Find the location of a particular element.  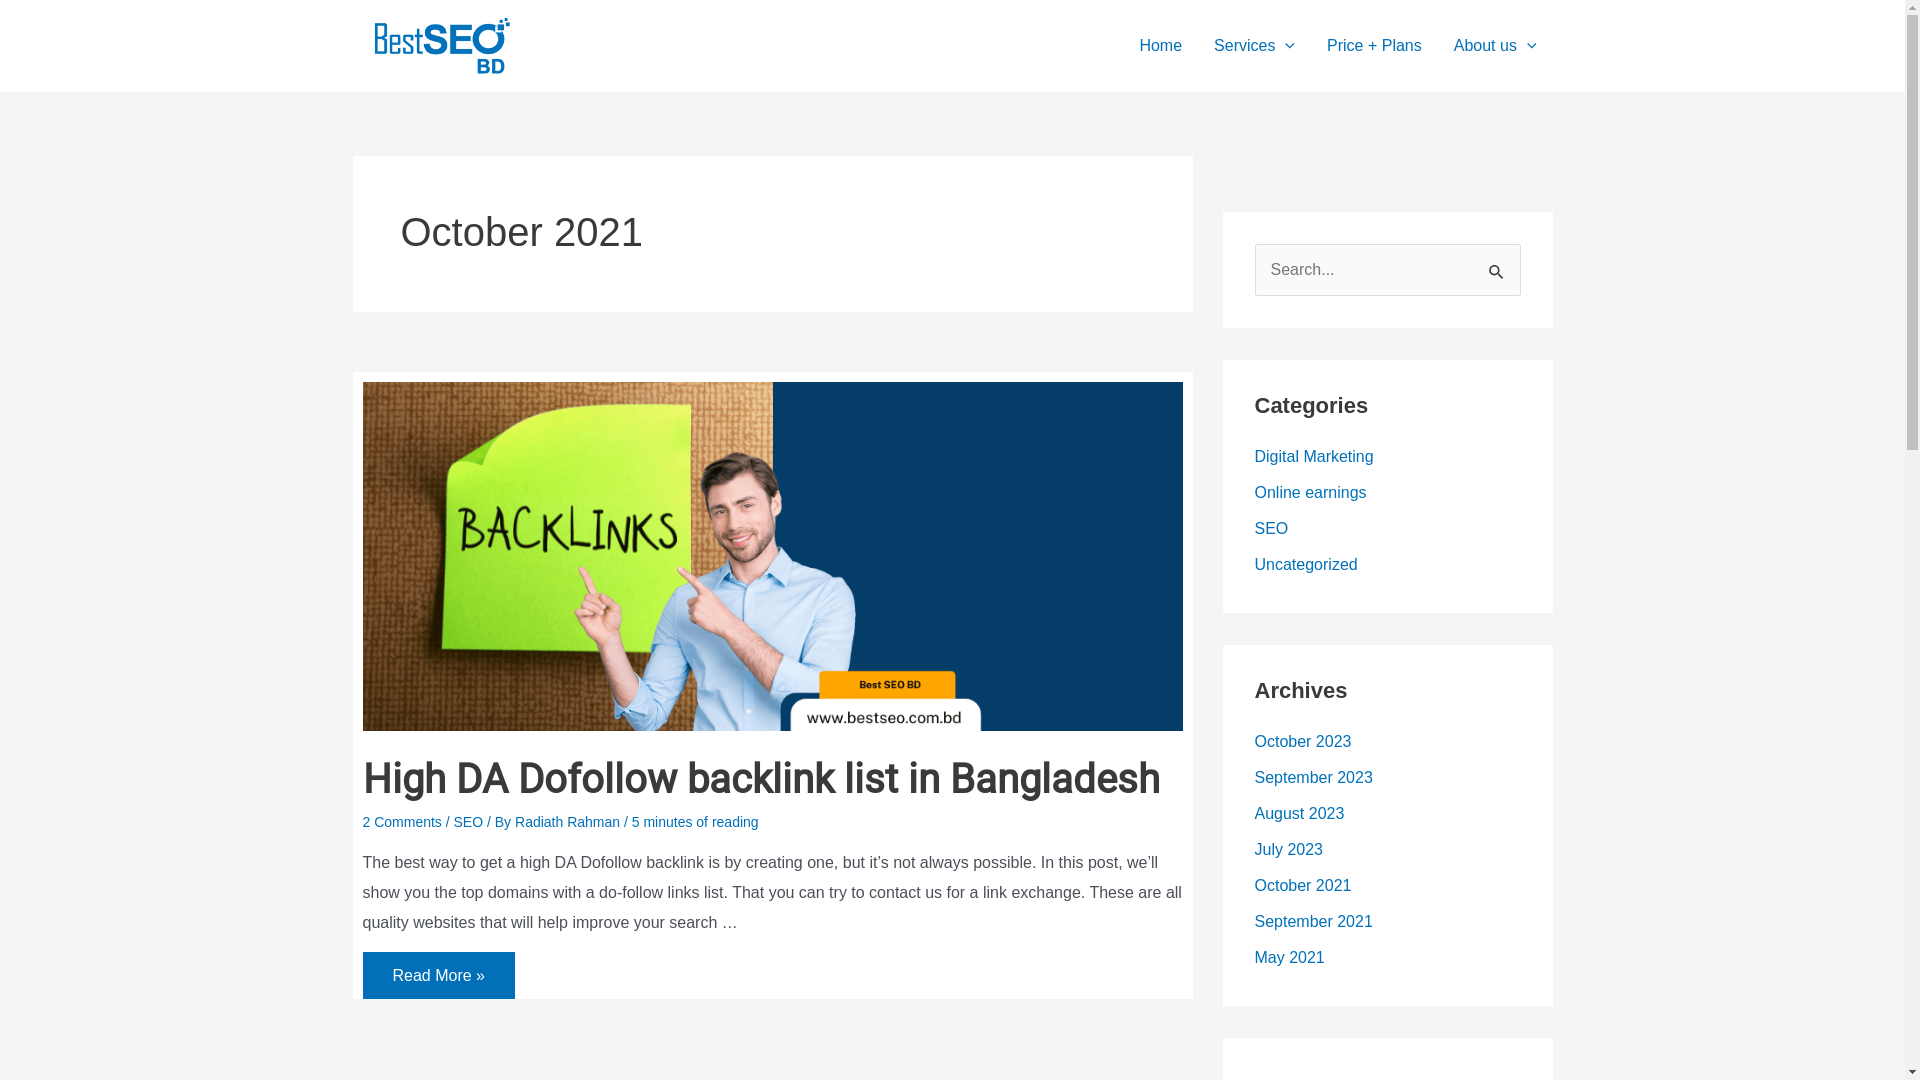

October 2023 is located at coordinates (1302, 742).